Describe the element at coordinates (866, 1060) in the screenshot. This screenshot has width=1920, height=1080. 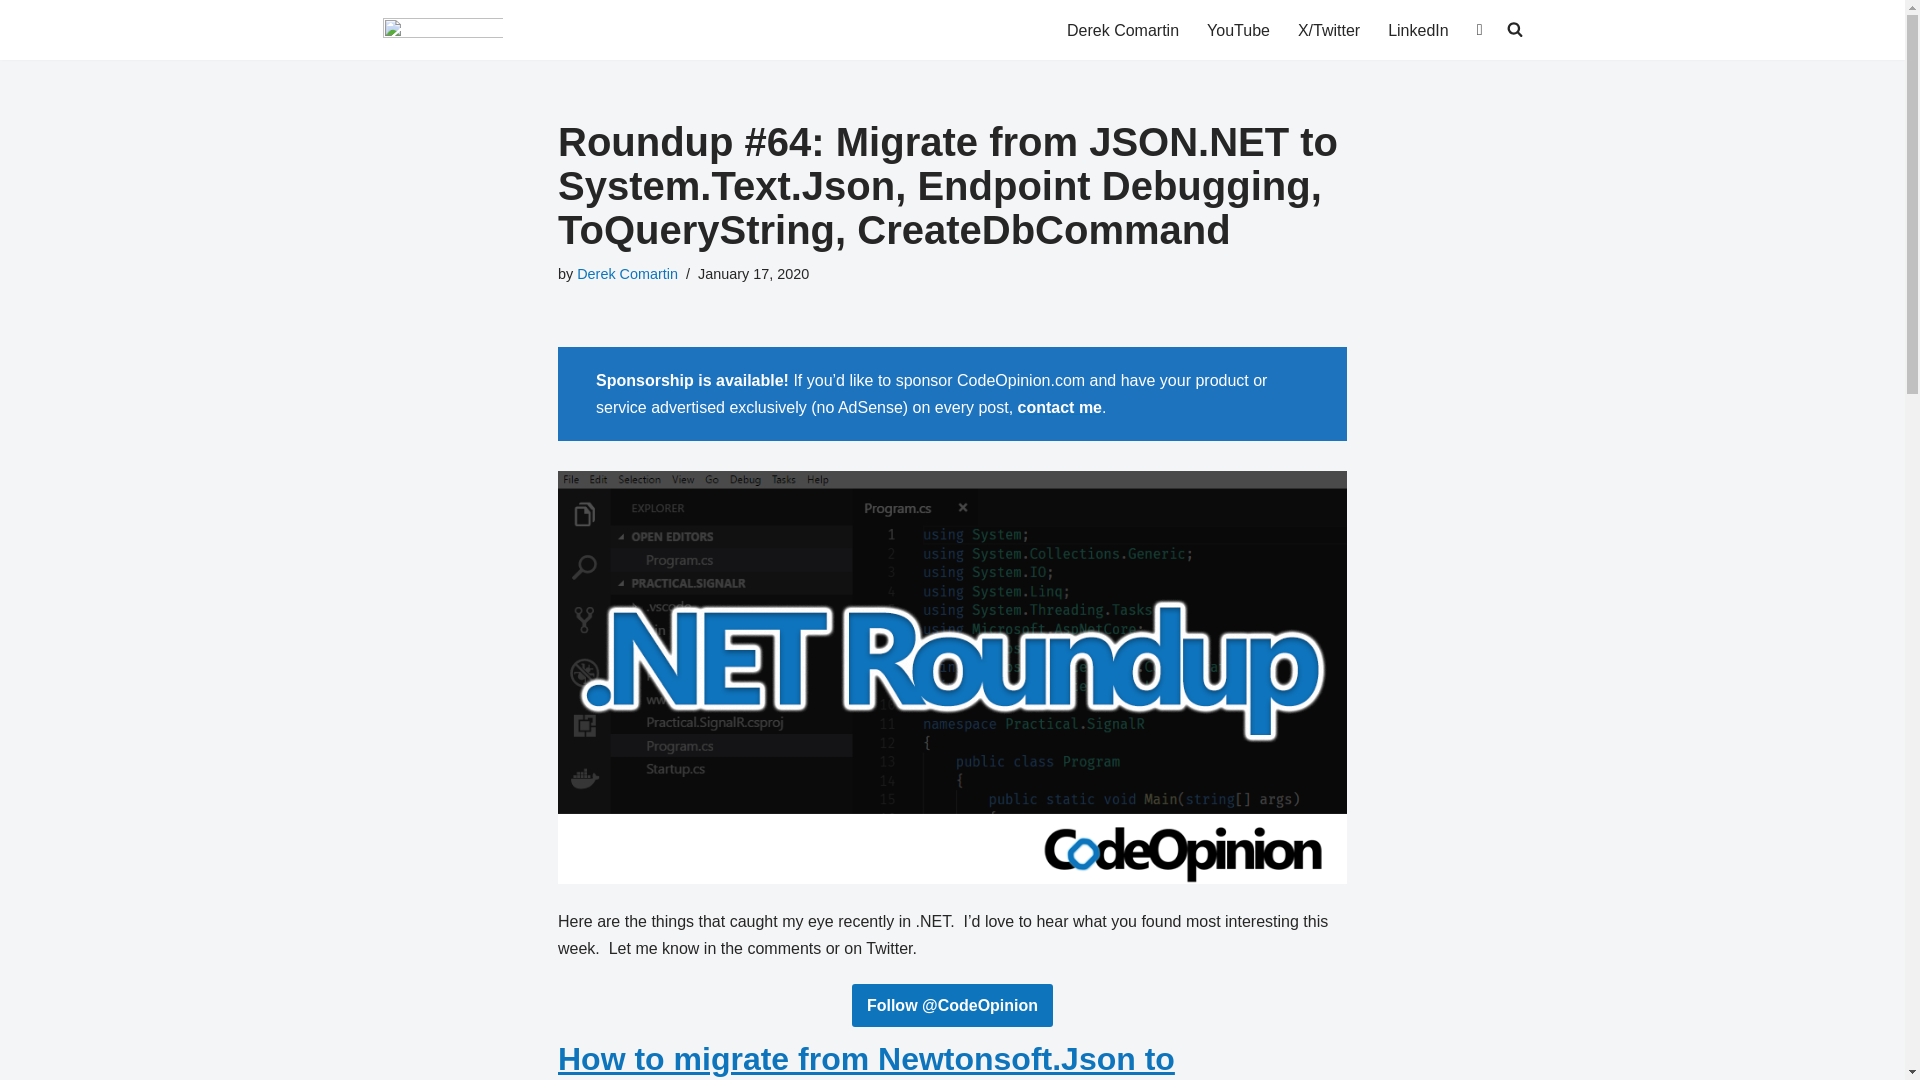
I see `How to migrate from Newtonsoft.Json to System.Text.Json` at that location.